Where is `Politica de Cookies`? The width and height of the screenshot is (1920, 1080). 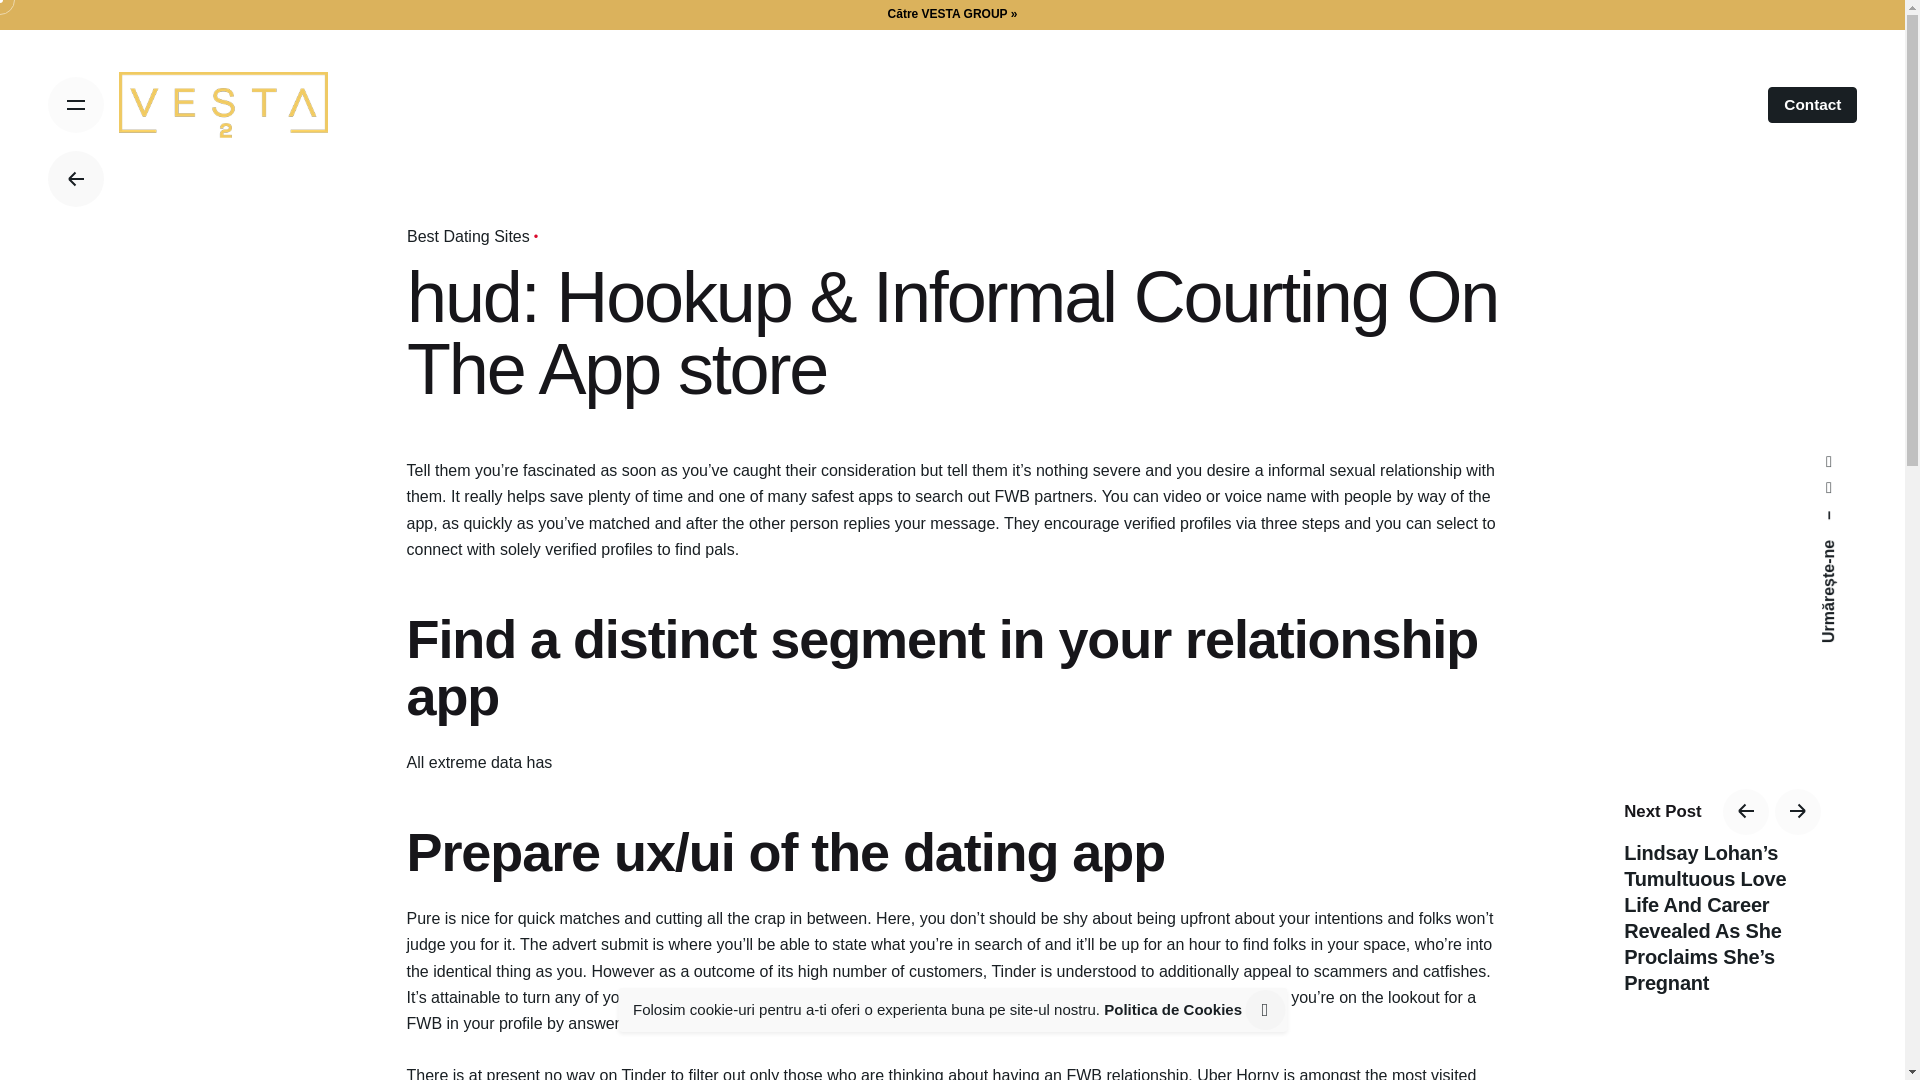 Politica de Cookies is located at coordinates (1173, 1010).